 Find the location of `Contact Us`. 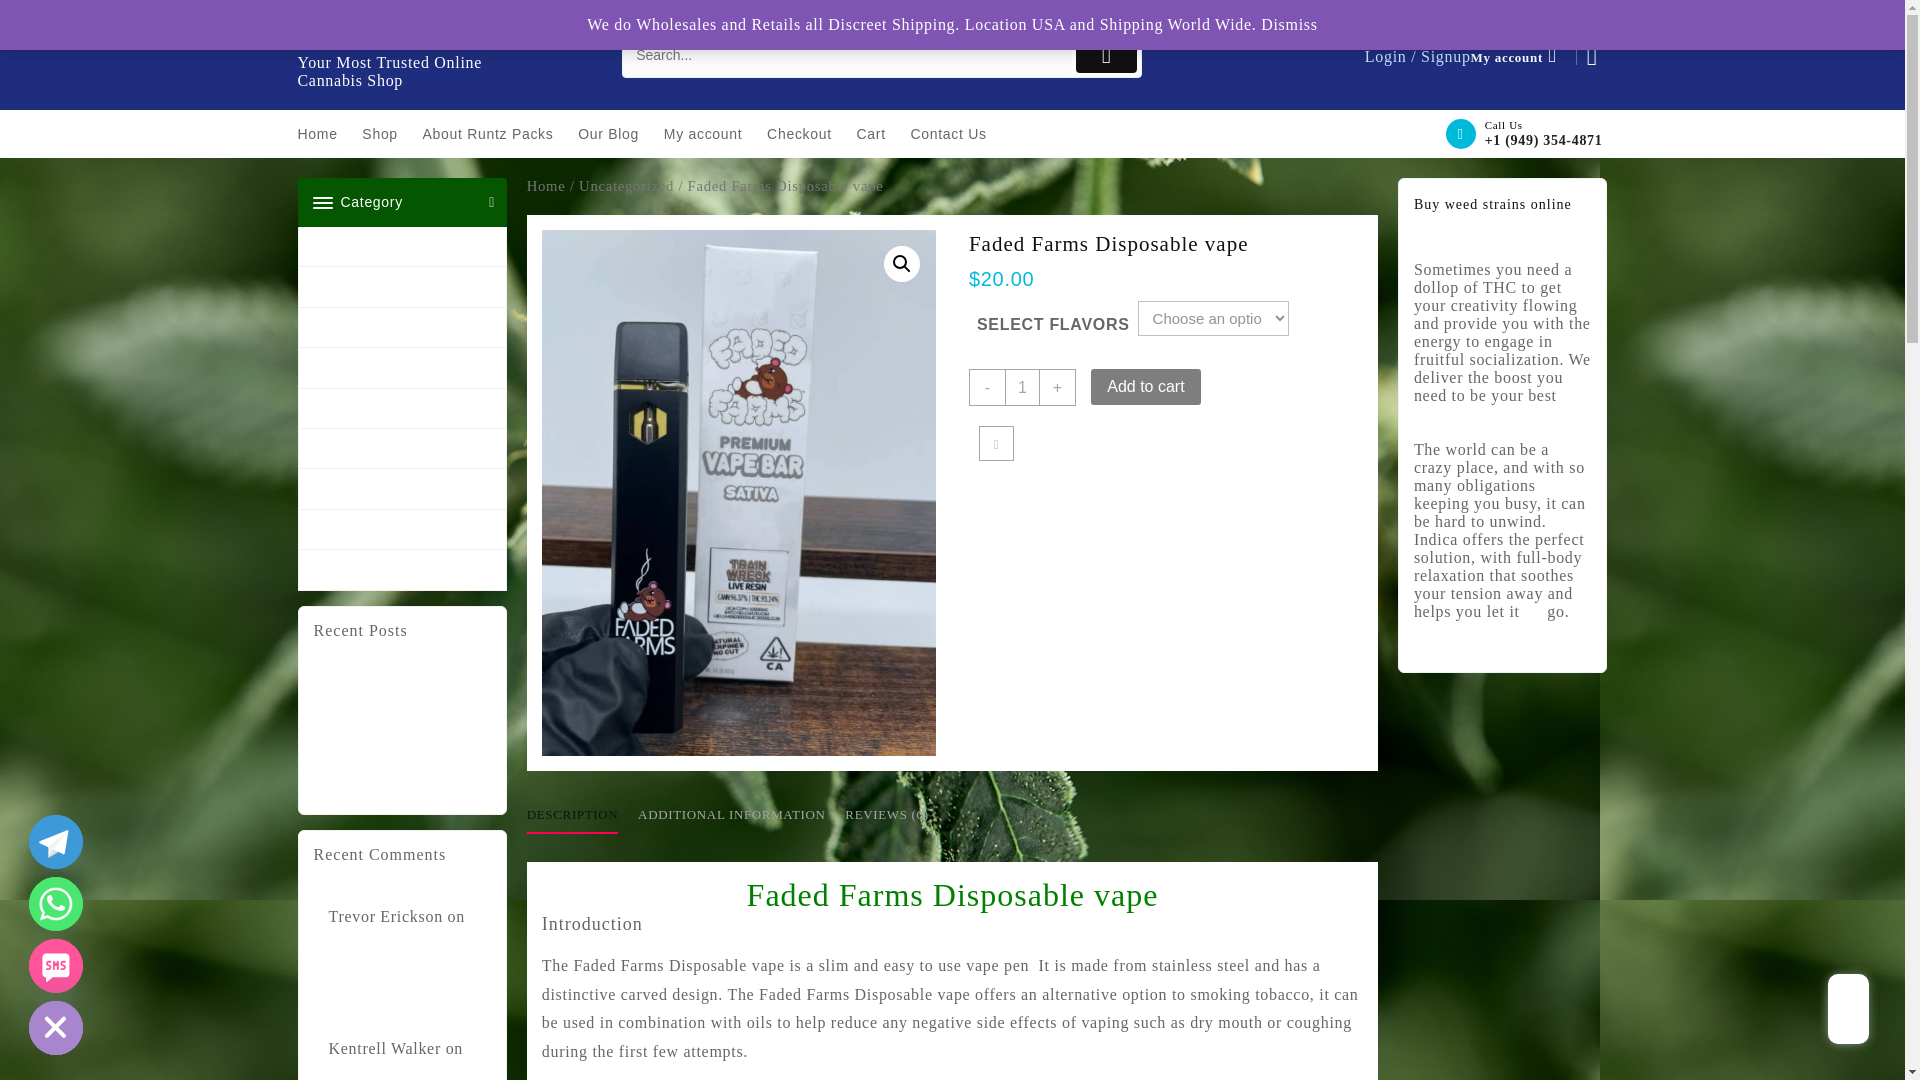

Contact Us is located at coordinates (958, 134).